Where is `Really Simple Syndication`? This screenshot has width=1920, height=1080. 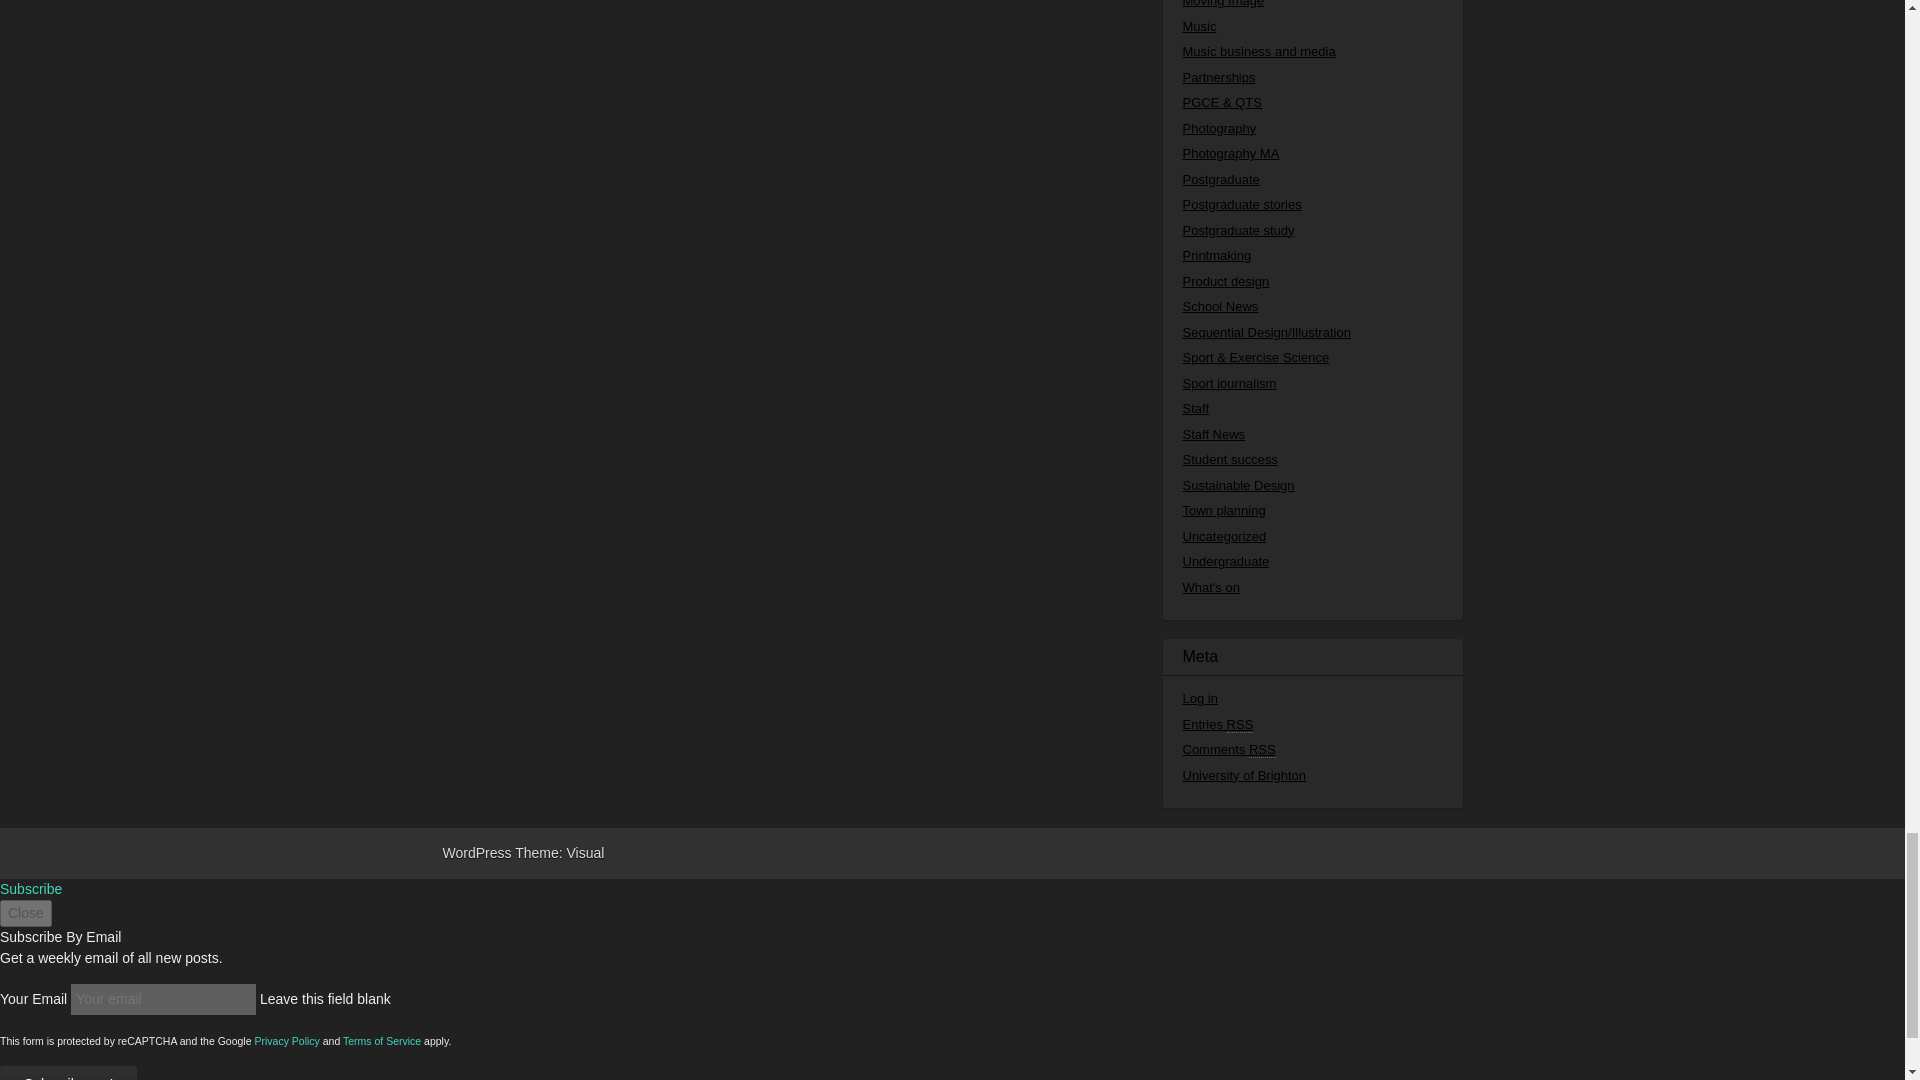 Really Simple Syndication is located at coordinates (1240, 724).